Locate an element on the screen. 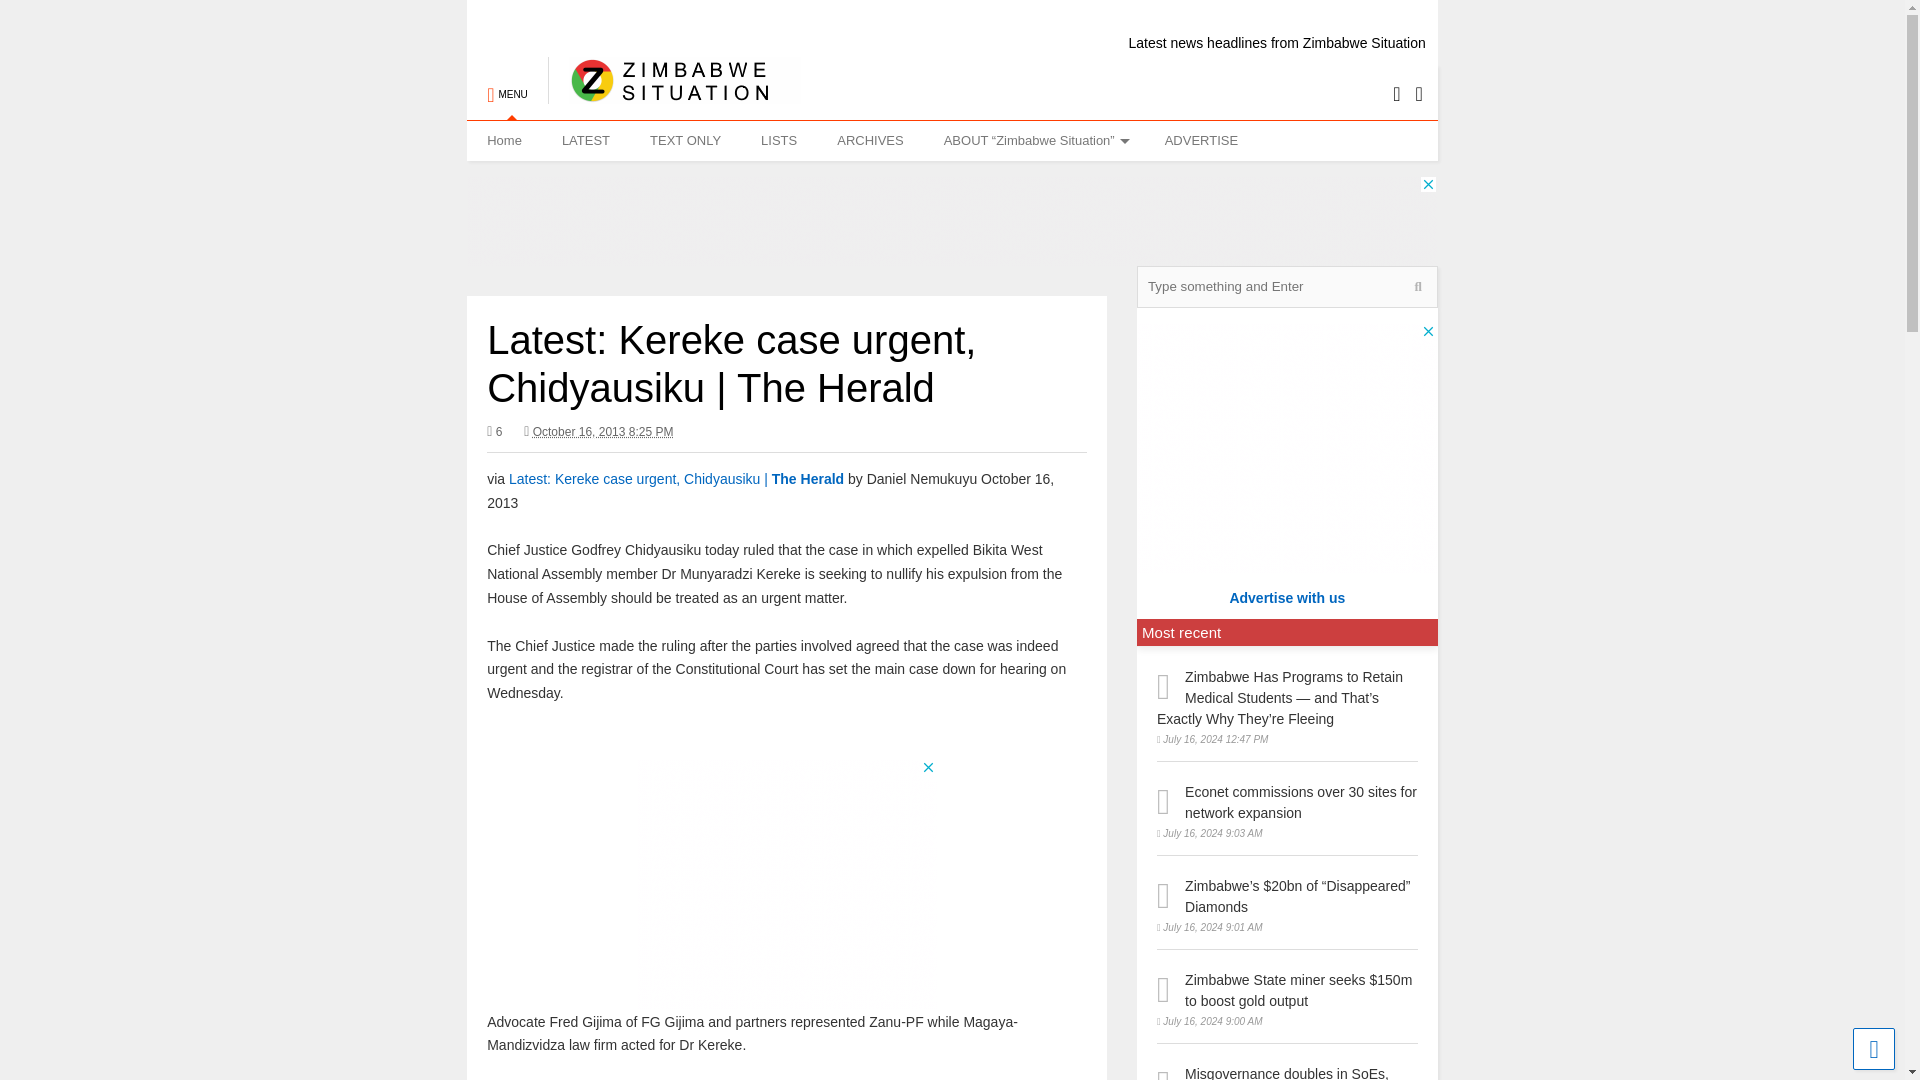 This screenshot has height=1080, width=1920. October 16, 2013 10:21 PM is located at coordinates (603, 432).